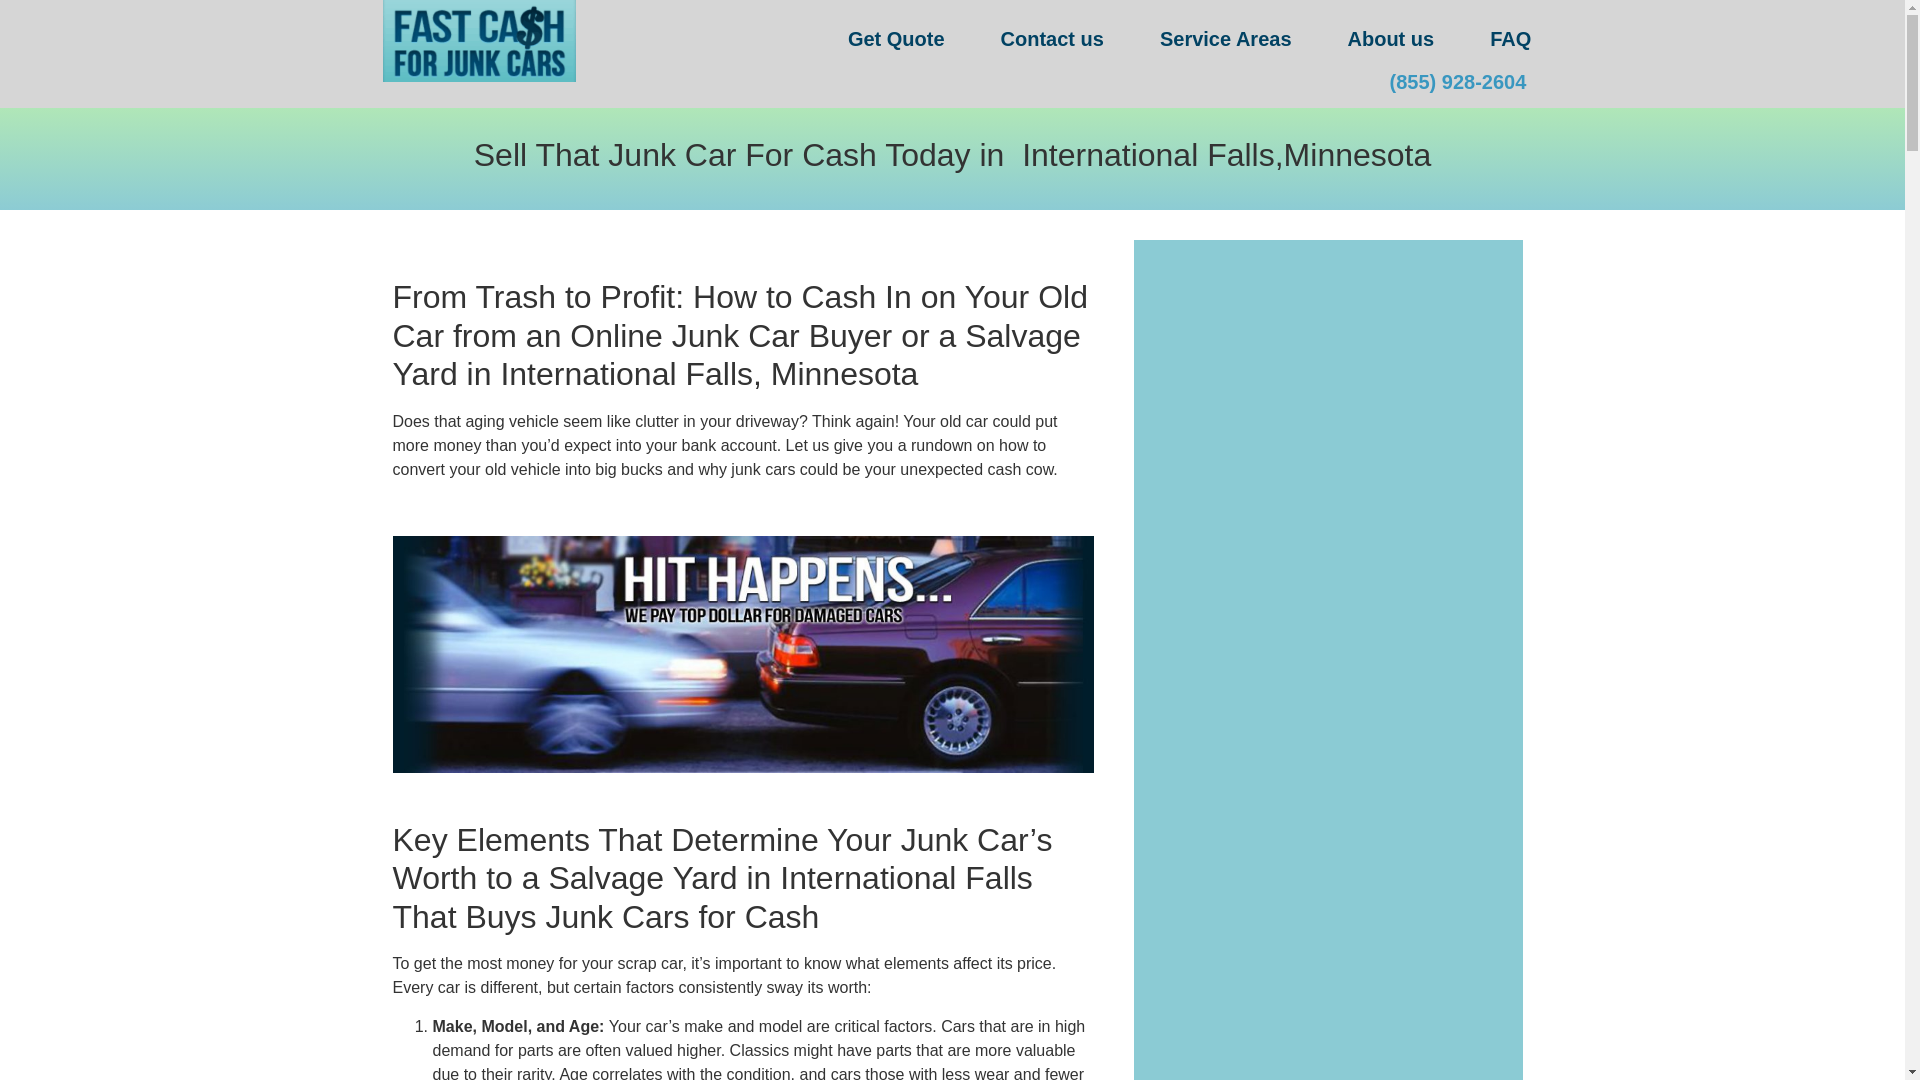 This screenshot has width=1920, height=1080. What do you see at coordinates (1226, 38) in the screenshot?
I see `Service Areas` at bounding box center [1226, 38].